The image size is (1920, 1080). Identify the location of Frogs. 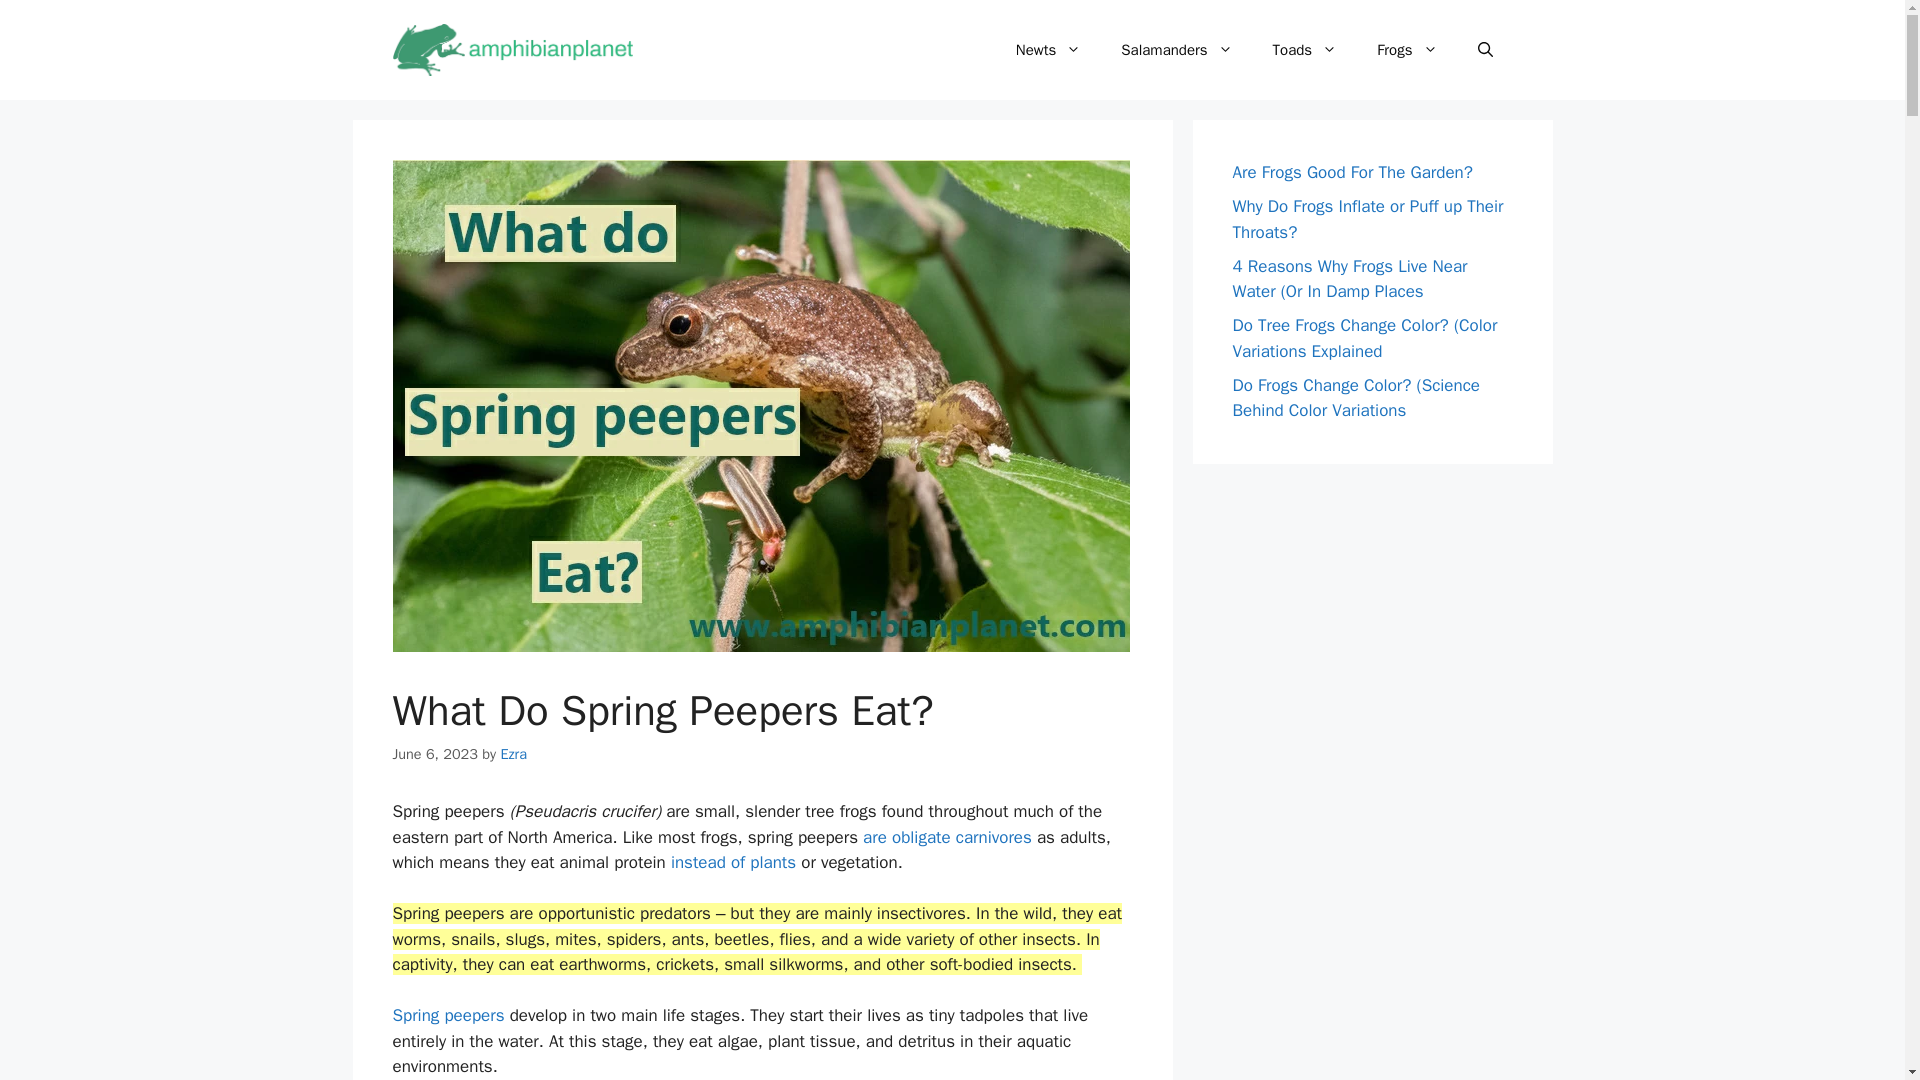
(1407, 50).